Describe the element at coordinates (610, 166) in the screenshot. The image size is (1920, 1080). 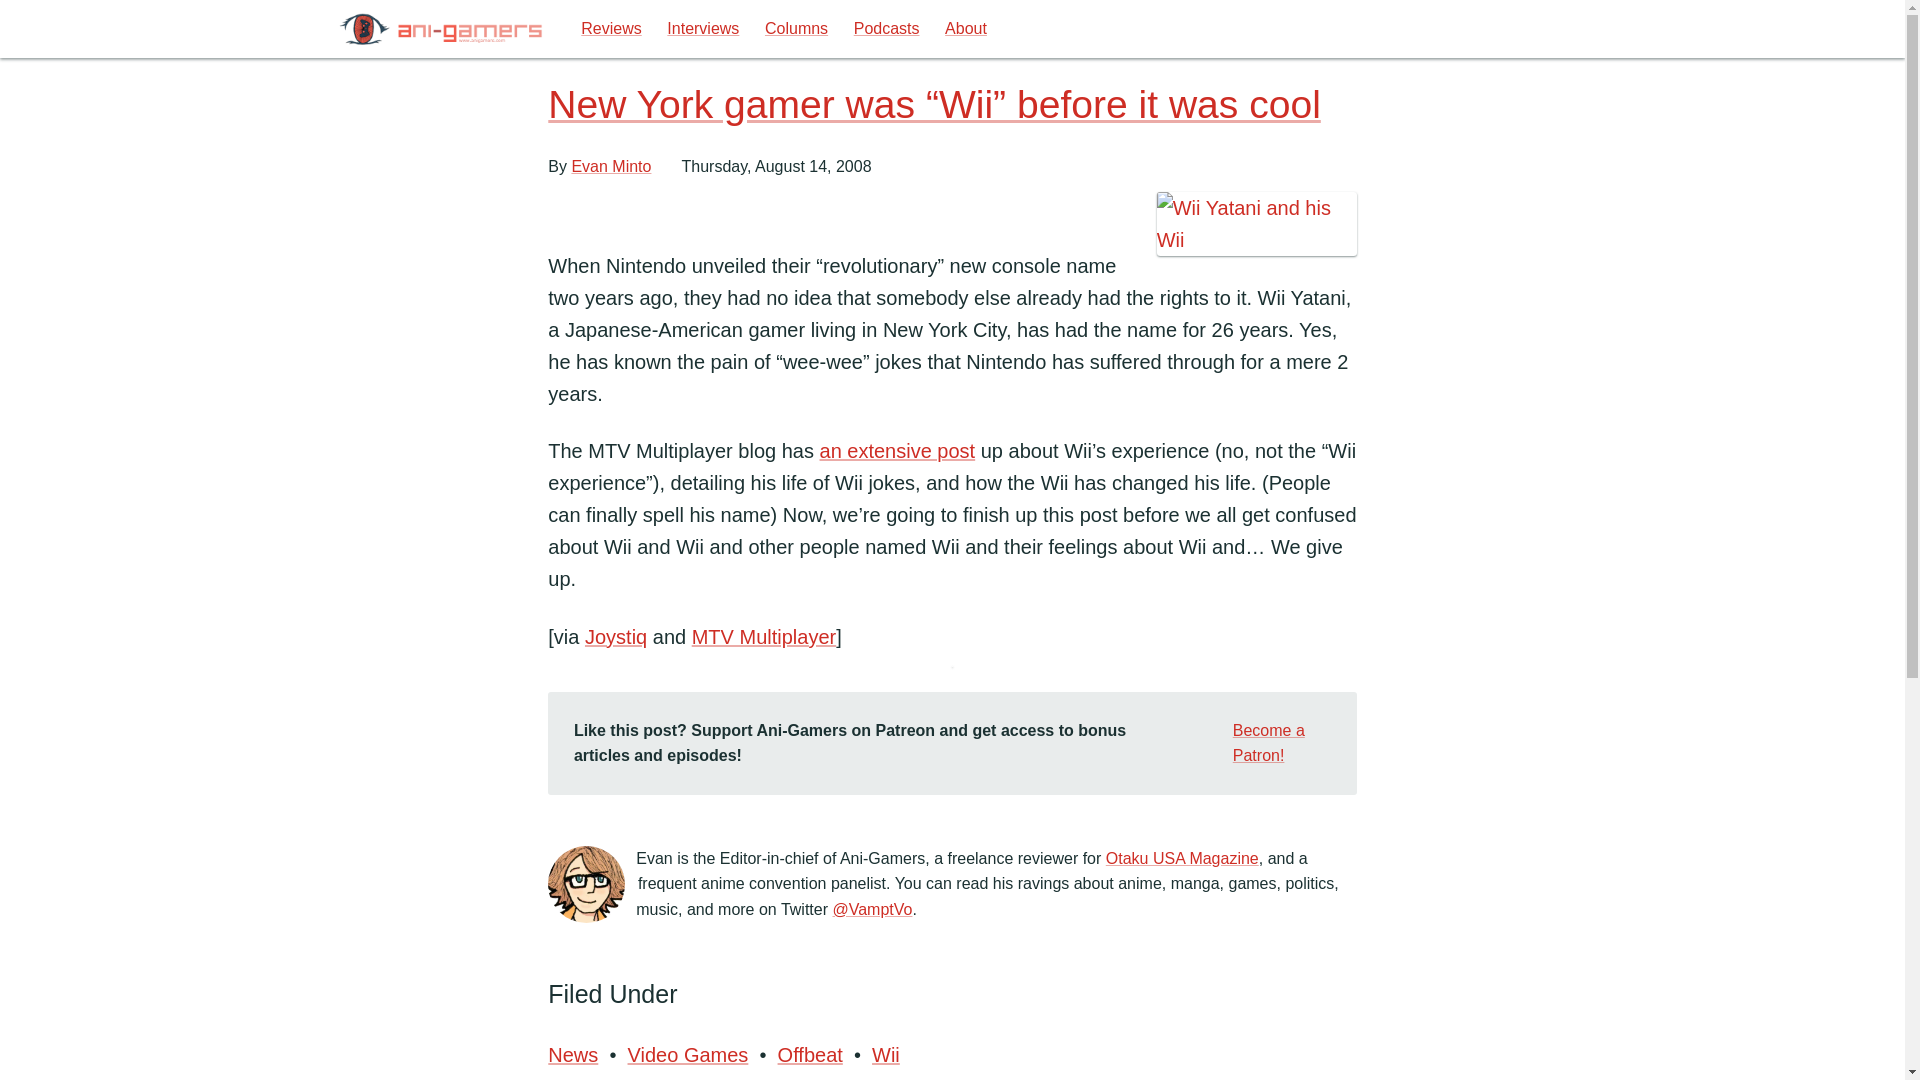
I see `Evan Minto` at that location.